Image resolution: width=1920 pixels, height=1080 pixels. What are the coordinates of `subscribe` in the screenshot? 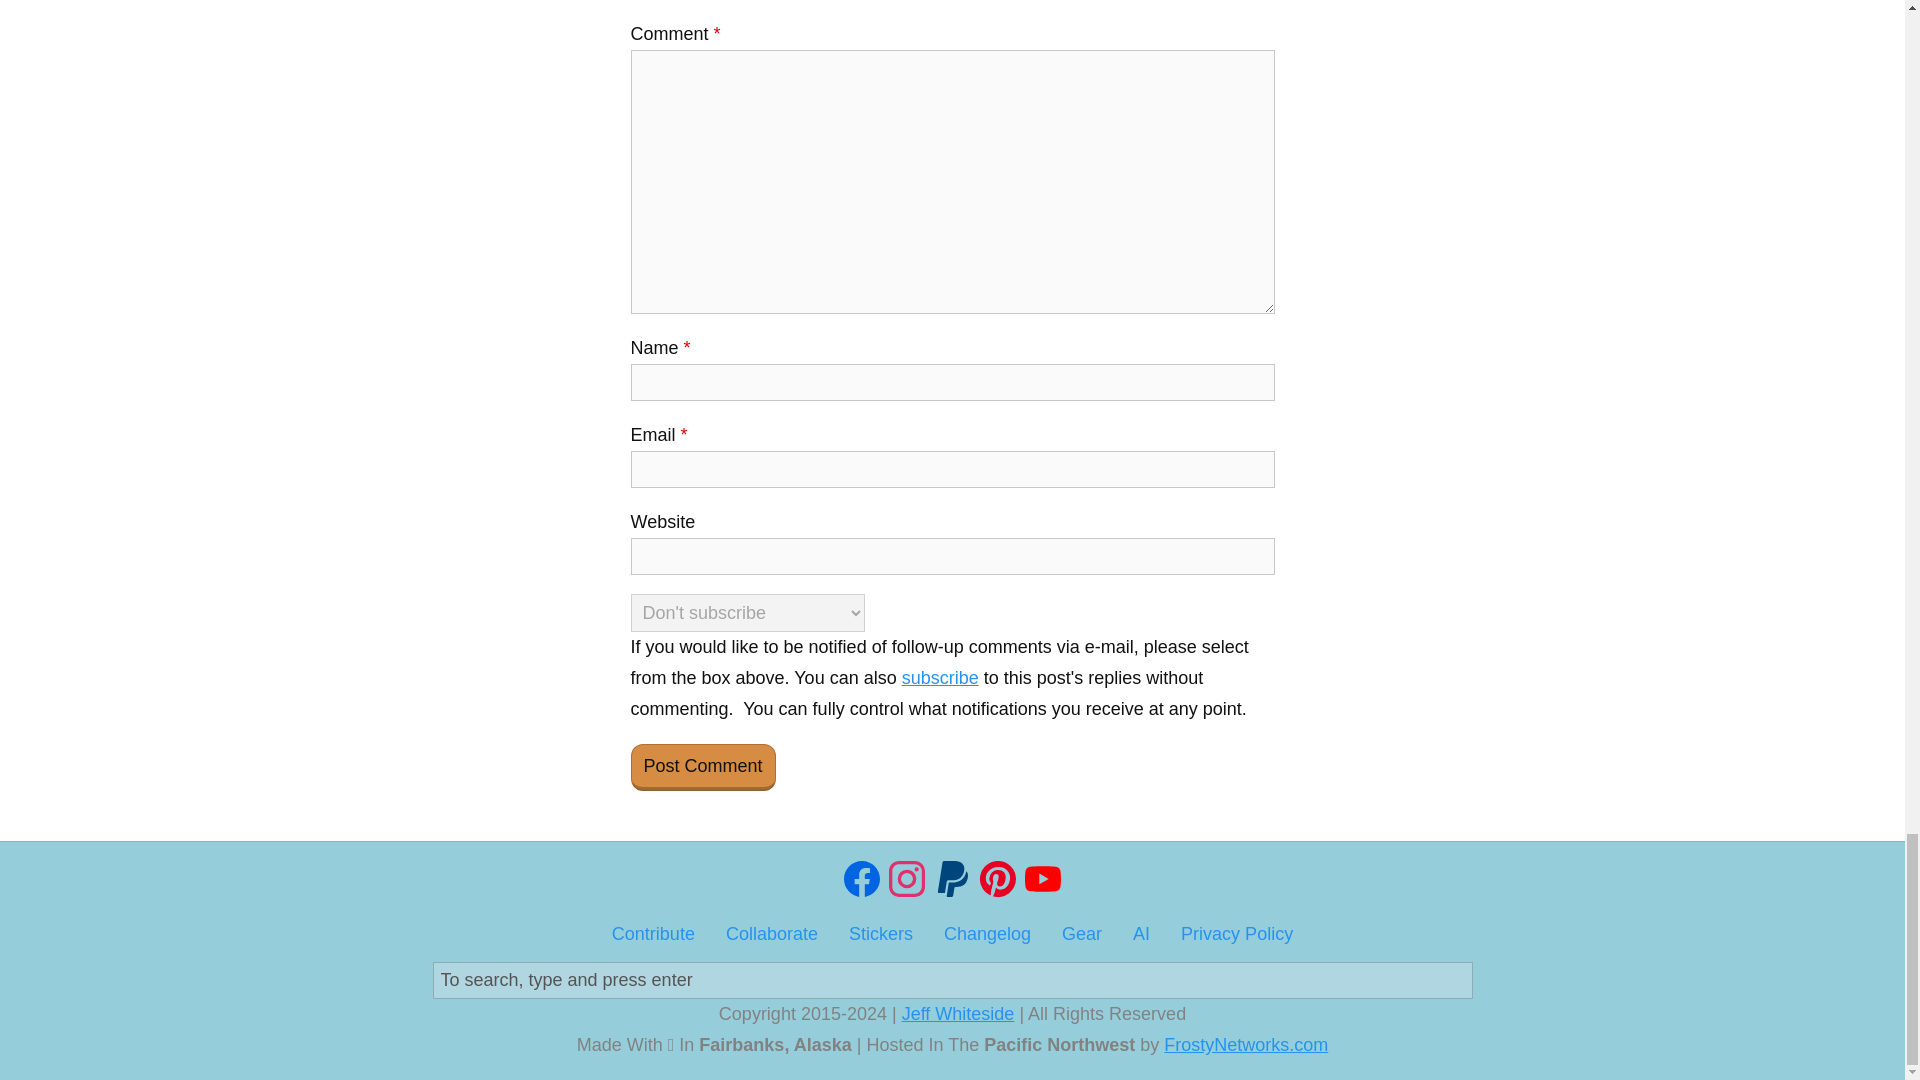 It's located at (940, 678).